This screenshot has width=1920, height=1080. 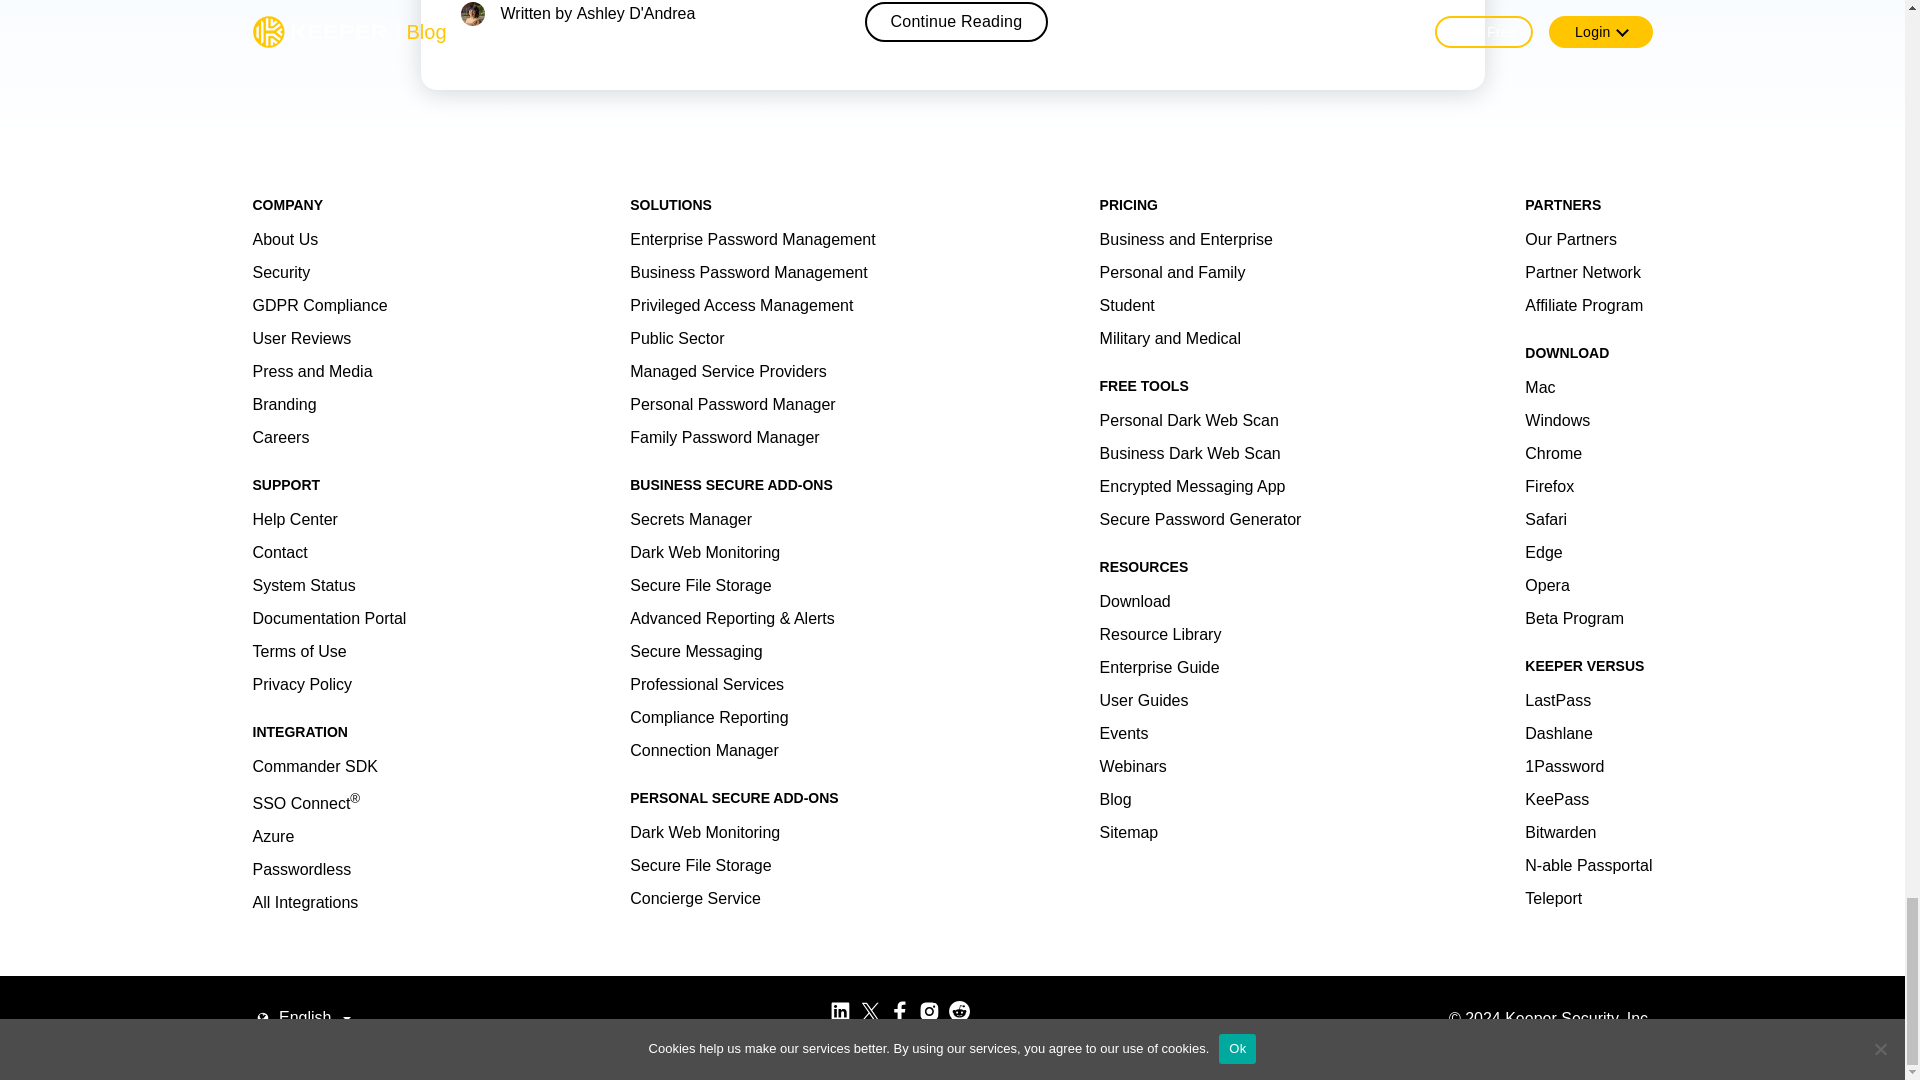 What do you see at coordinates (301, 338) in the screenshot?
I see `User Reviews` at bounding box center [301, 338].